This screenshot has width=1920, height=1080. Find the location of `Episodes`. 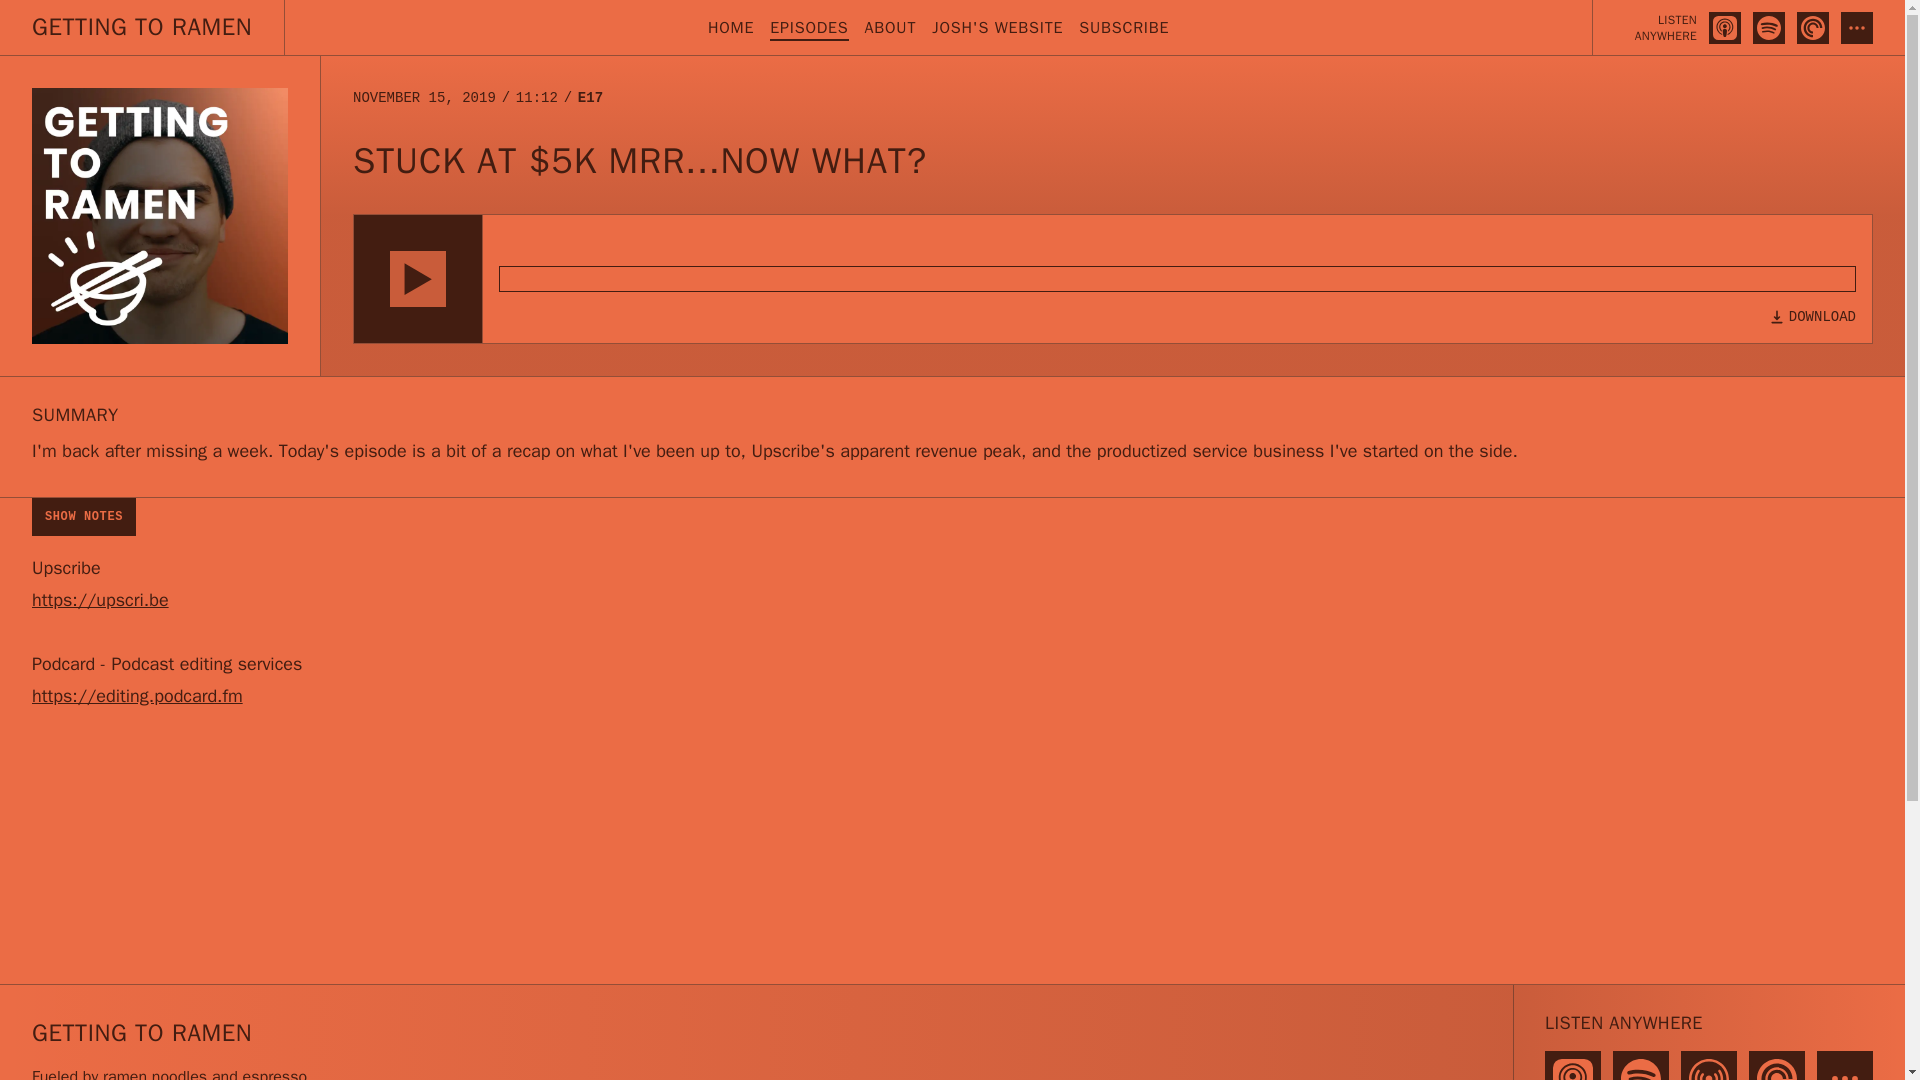

Episodes is located at coordinates (808, 28).